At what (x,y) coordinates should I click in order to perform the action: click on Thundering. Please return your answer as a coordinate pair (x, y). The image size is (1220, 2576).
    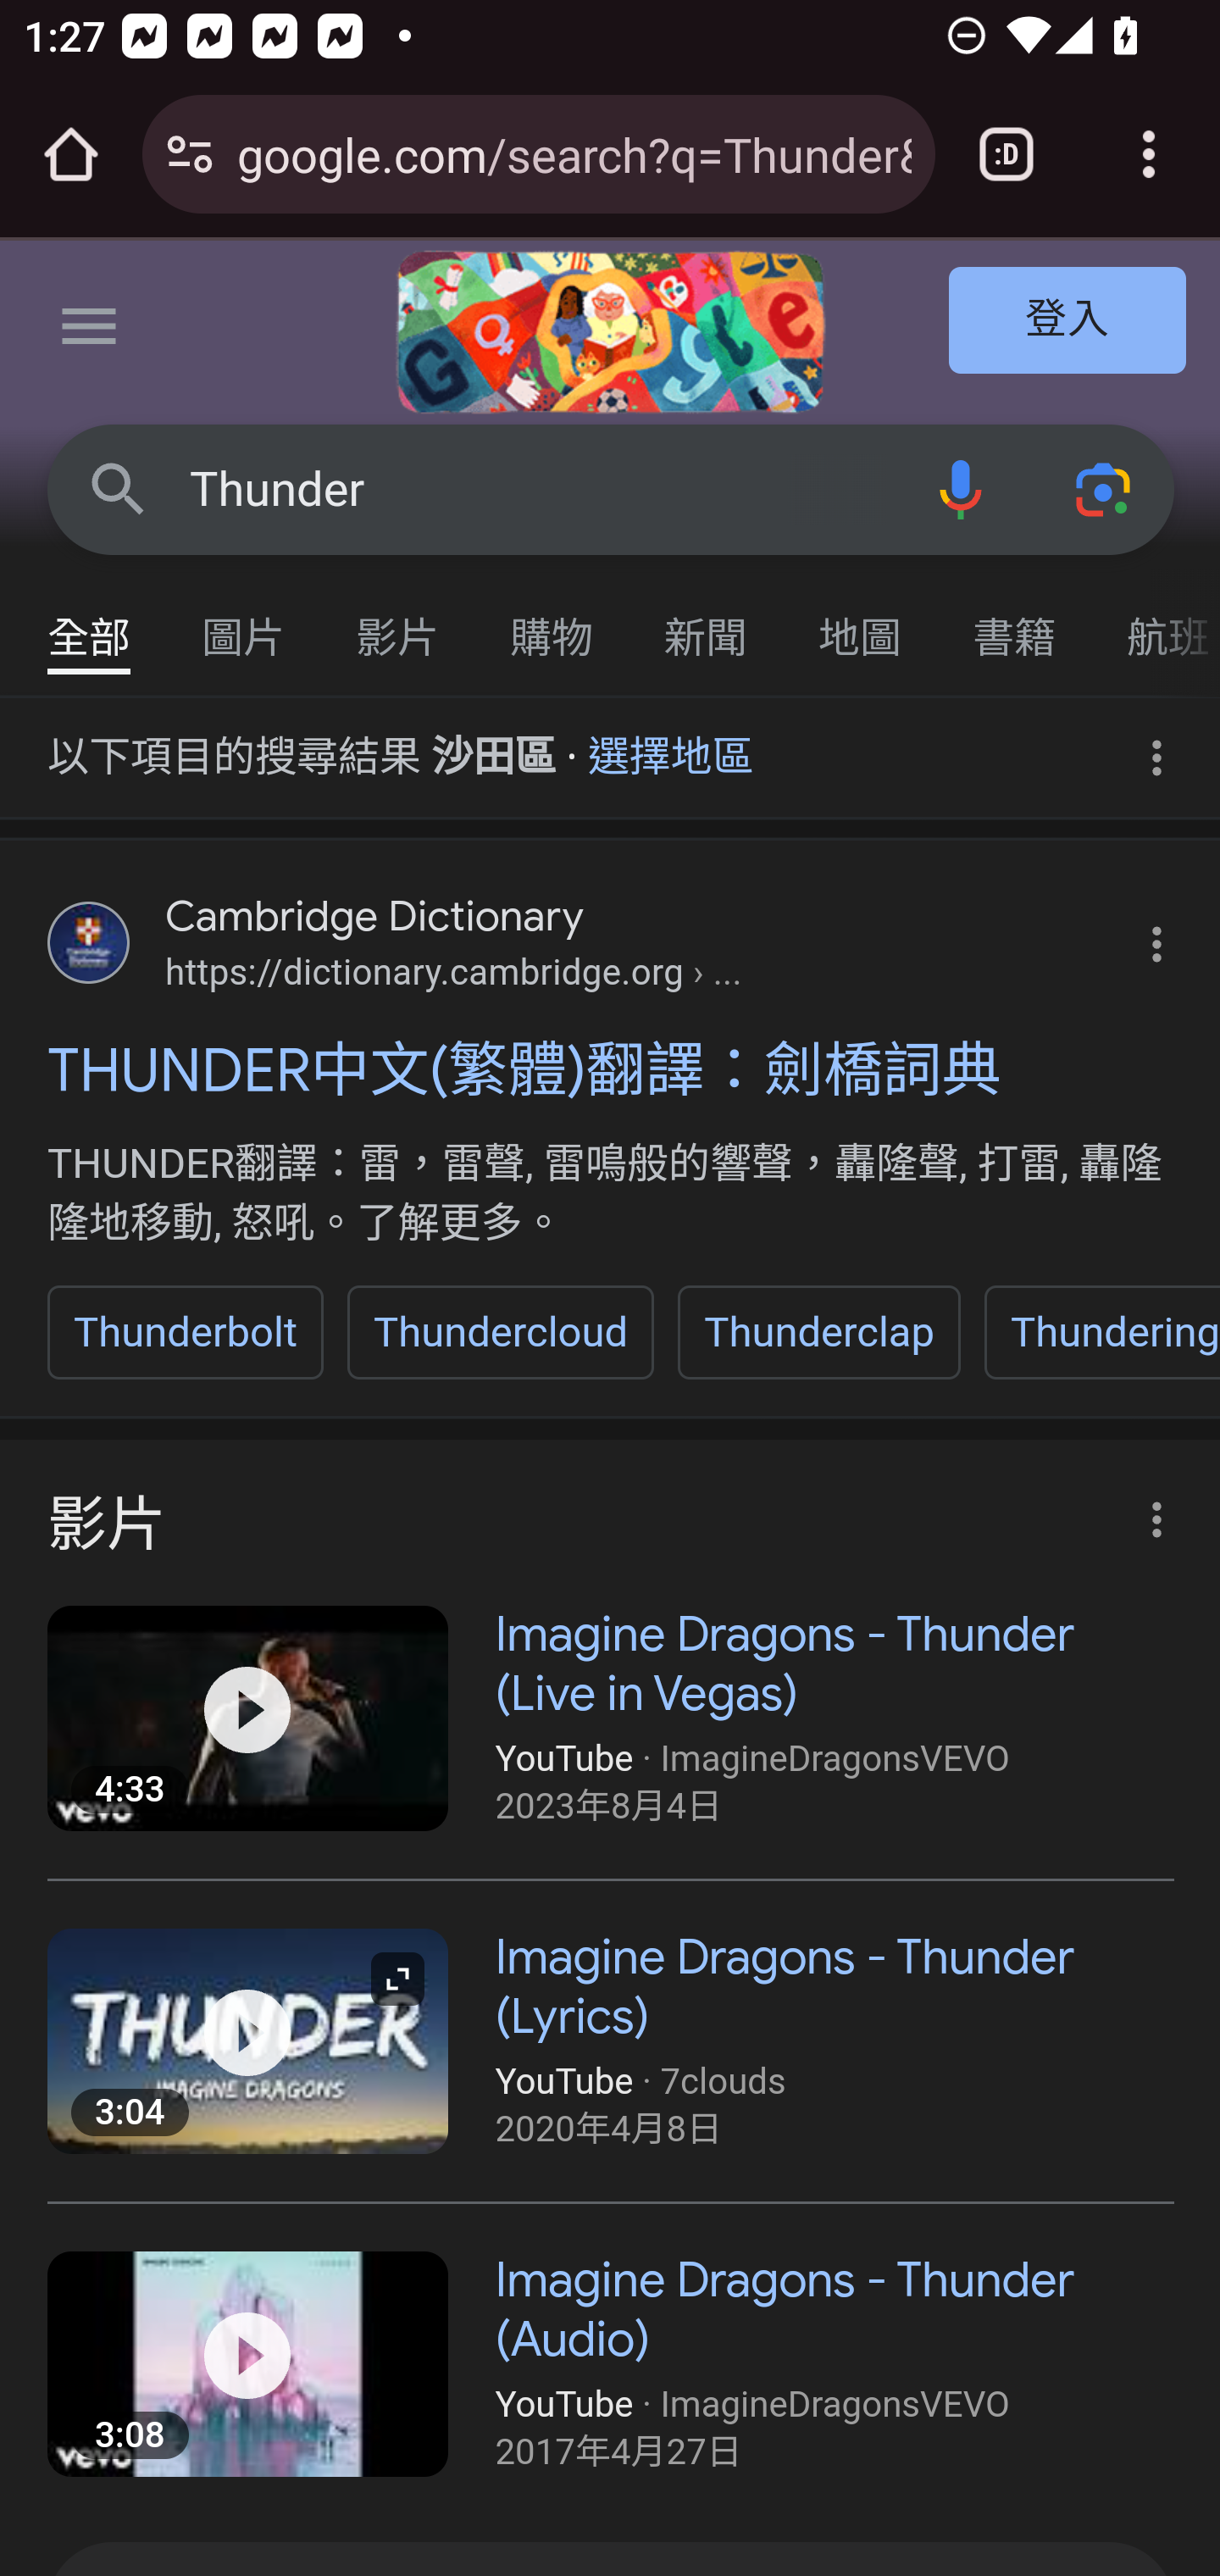
    Looking at the image, I should click on (1100, 1332).